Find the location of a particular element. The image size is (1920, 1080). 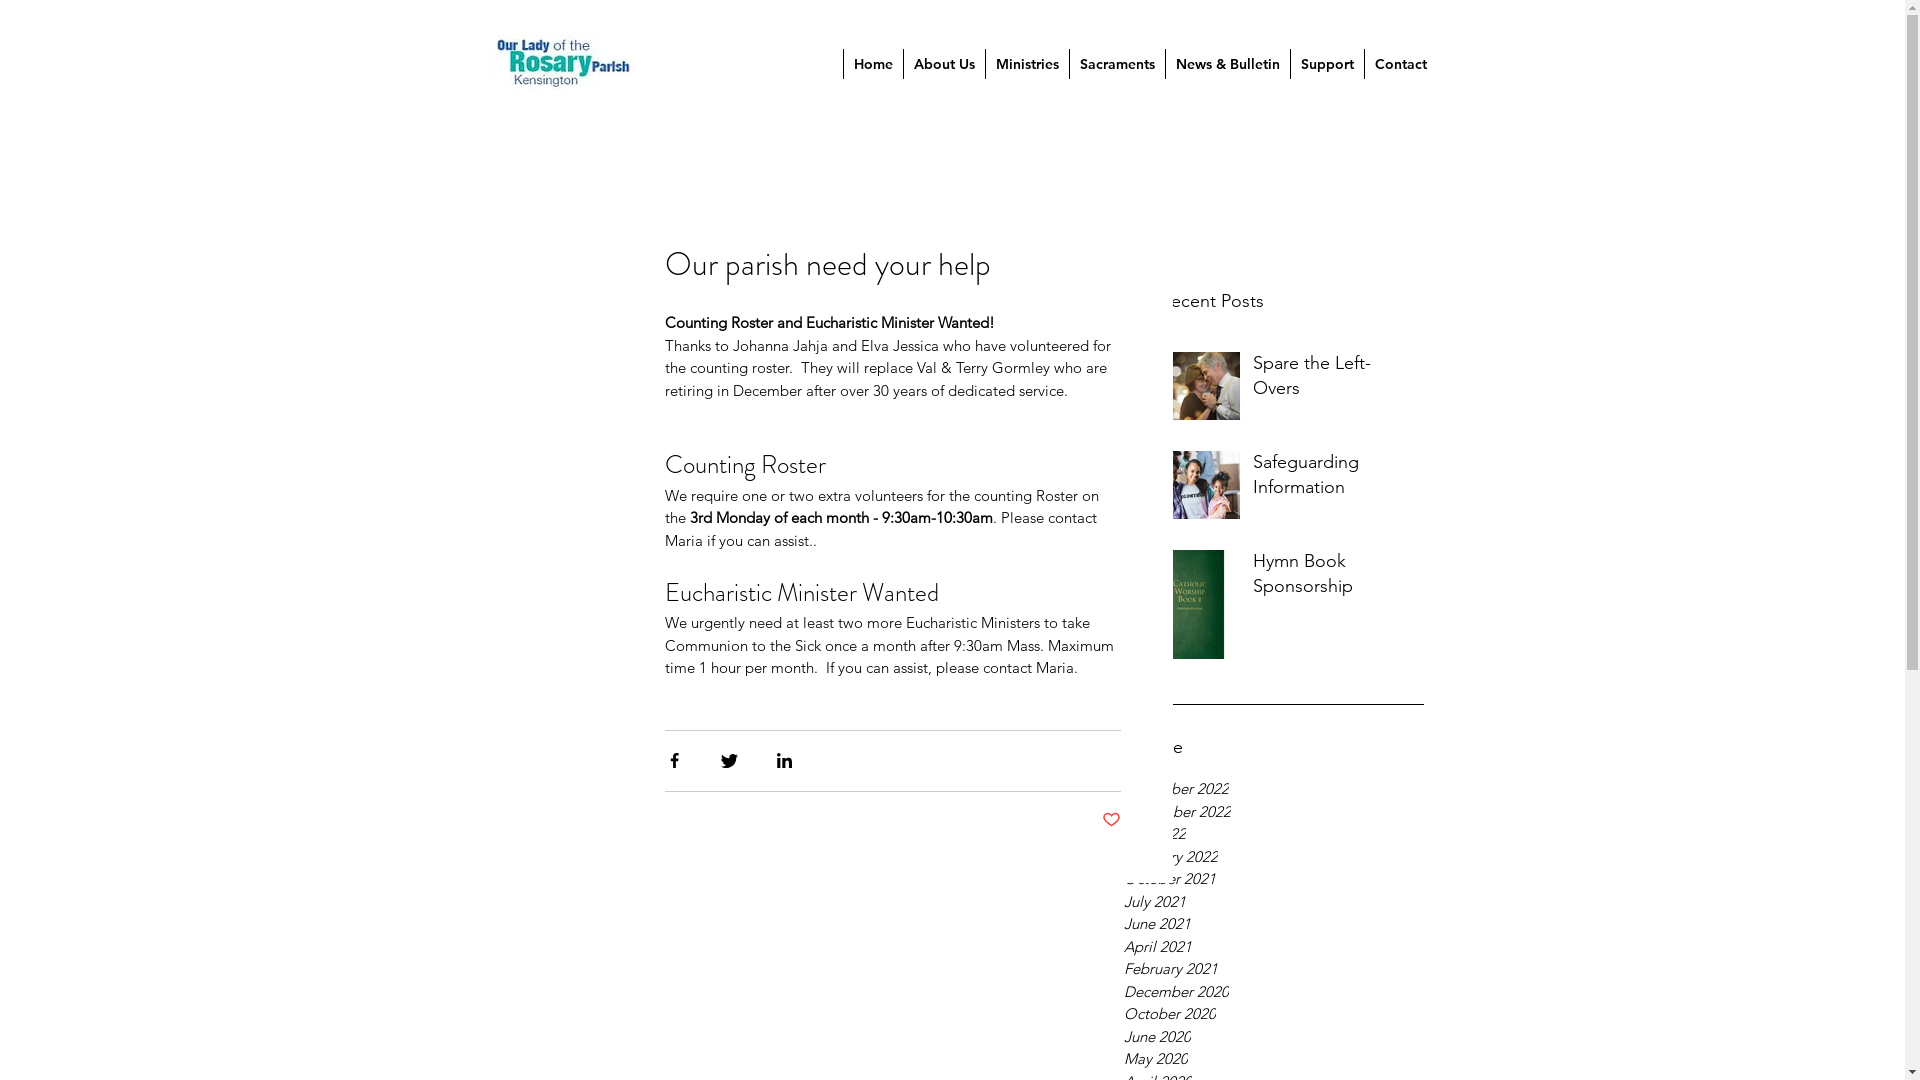

February 2021 is located at coordinates (1274, 970).